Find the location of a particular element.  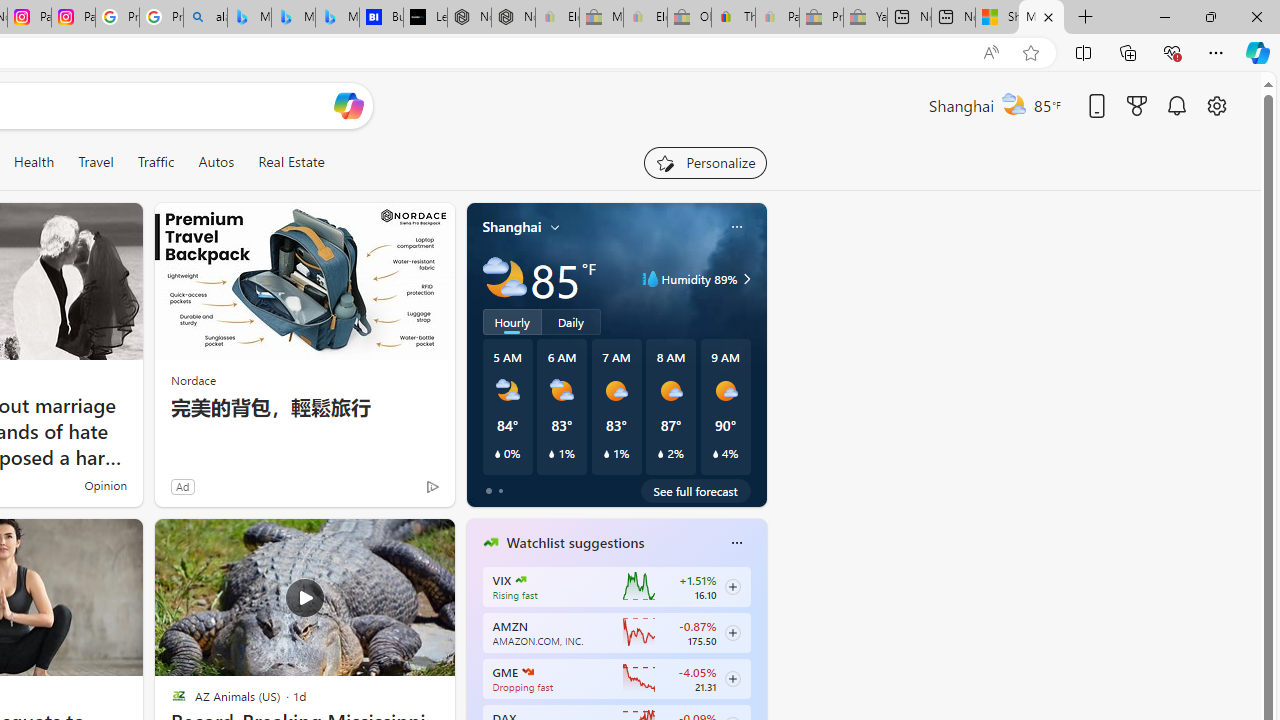

CBOE Market Volatility Index is located at coordinates (520, 580).